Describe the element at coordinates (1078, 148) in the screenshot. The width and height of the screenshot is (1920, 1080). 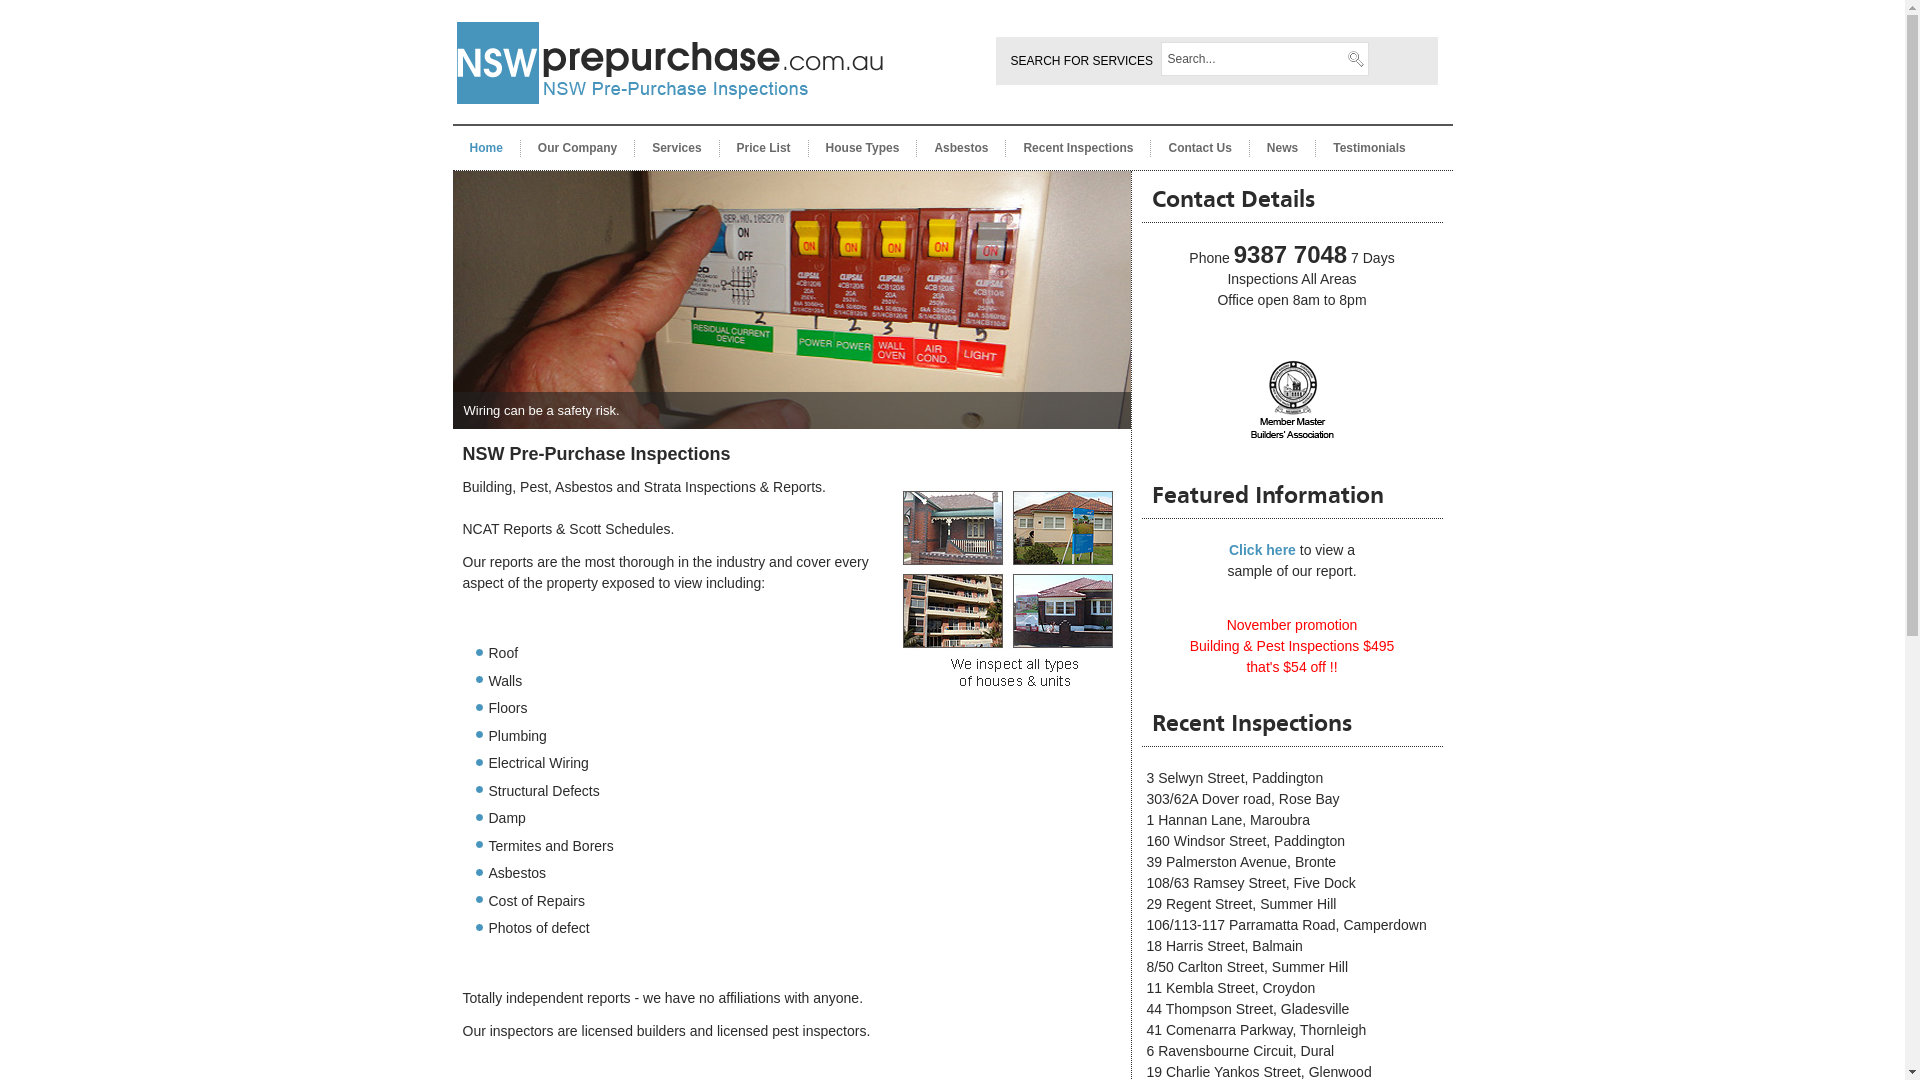
I see `Recent Inspections` at that location.